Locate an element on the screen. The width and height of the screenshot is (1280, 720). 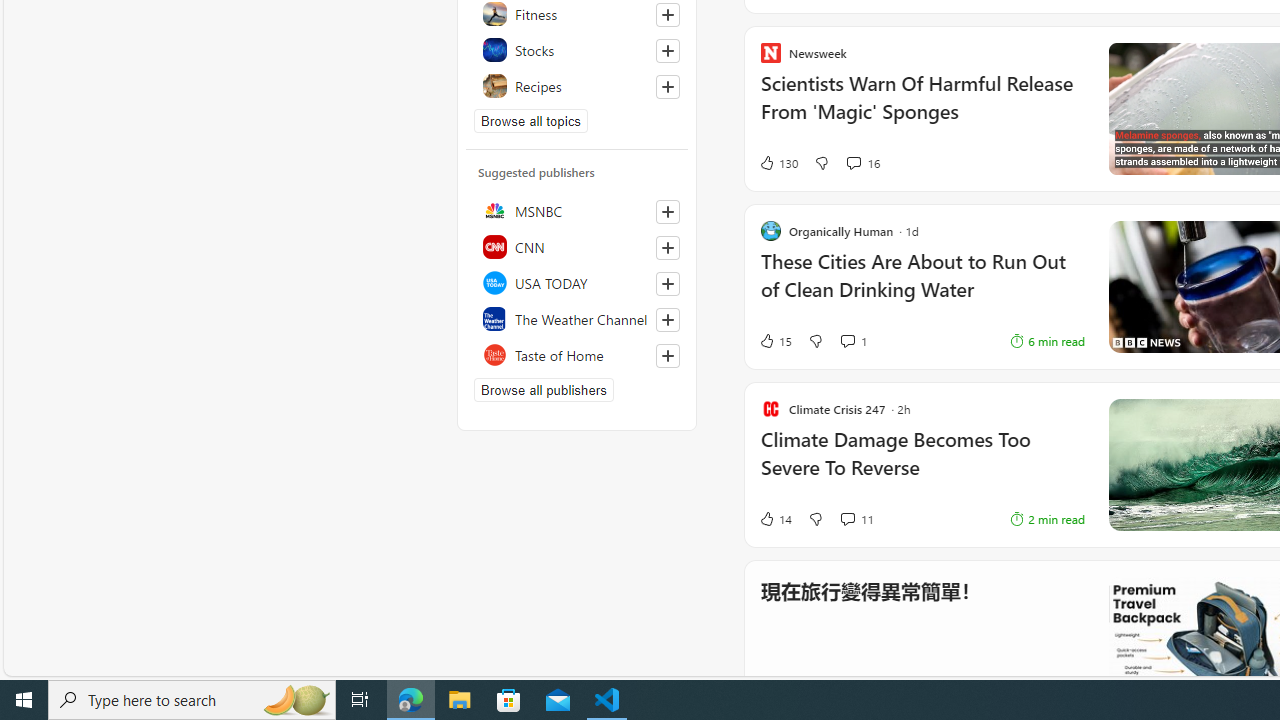
View comments 16 Comment is located at coordinates (862, 162).